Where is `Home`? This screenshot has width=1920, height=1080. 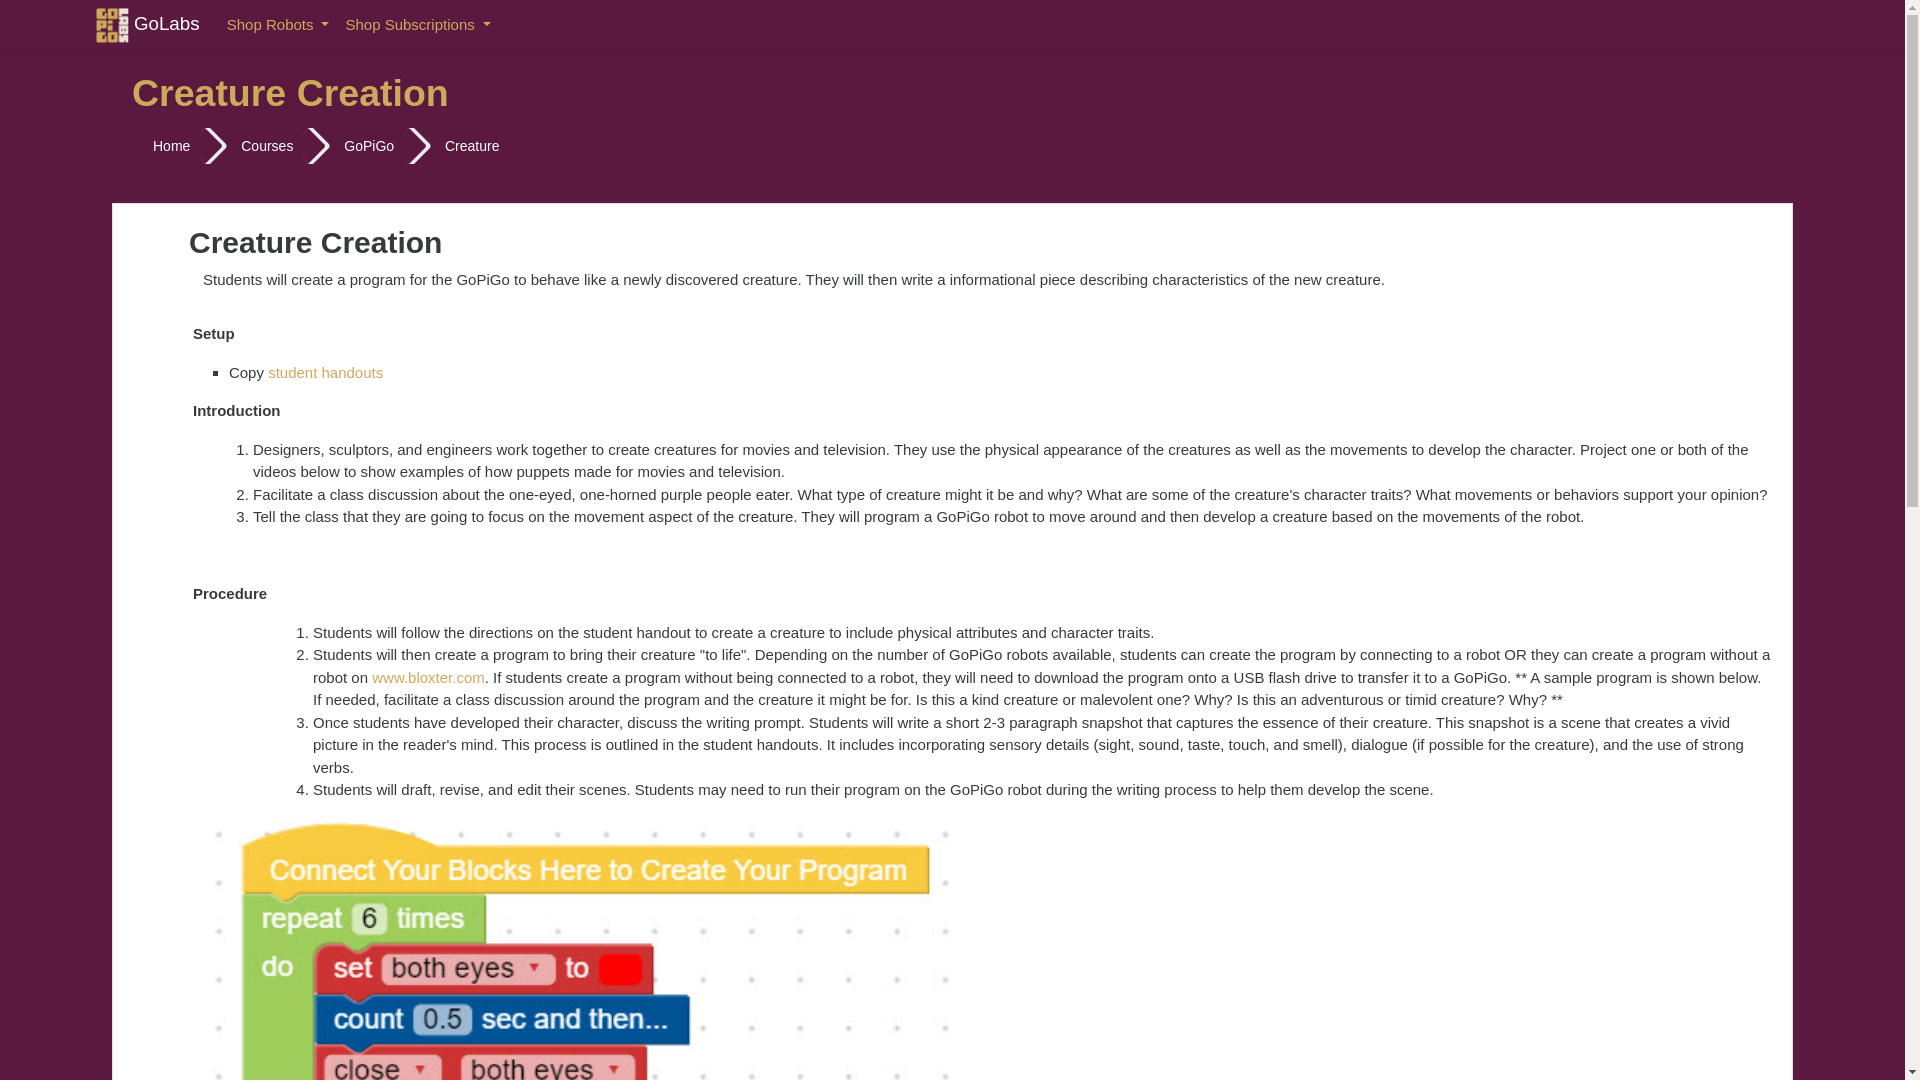 Home is located at coordinates (172, 146).